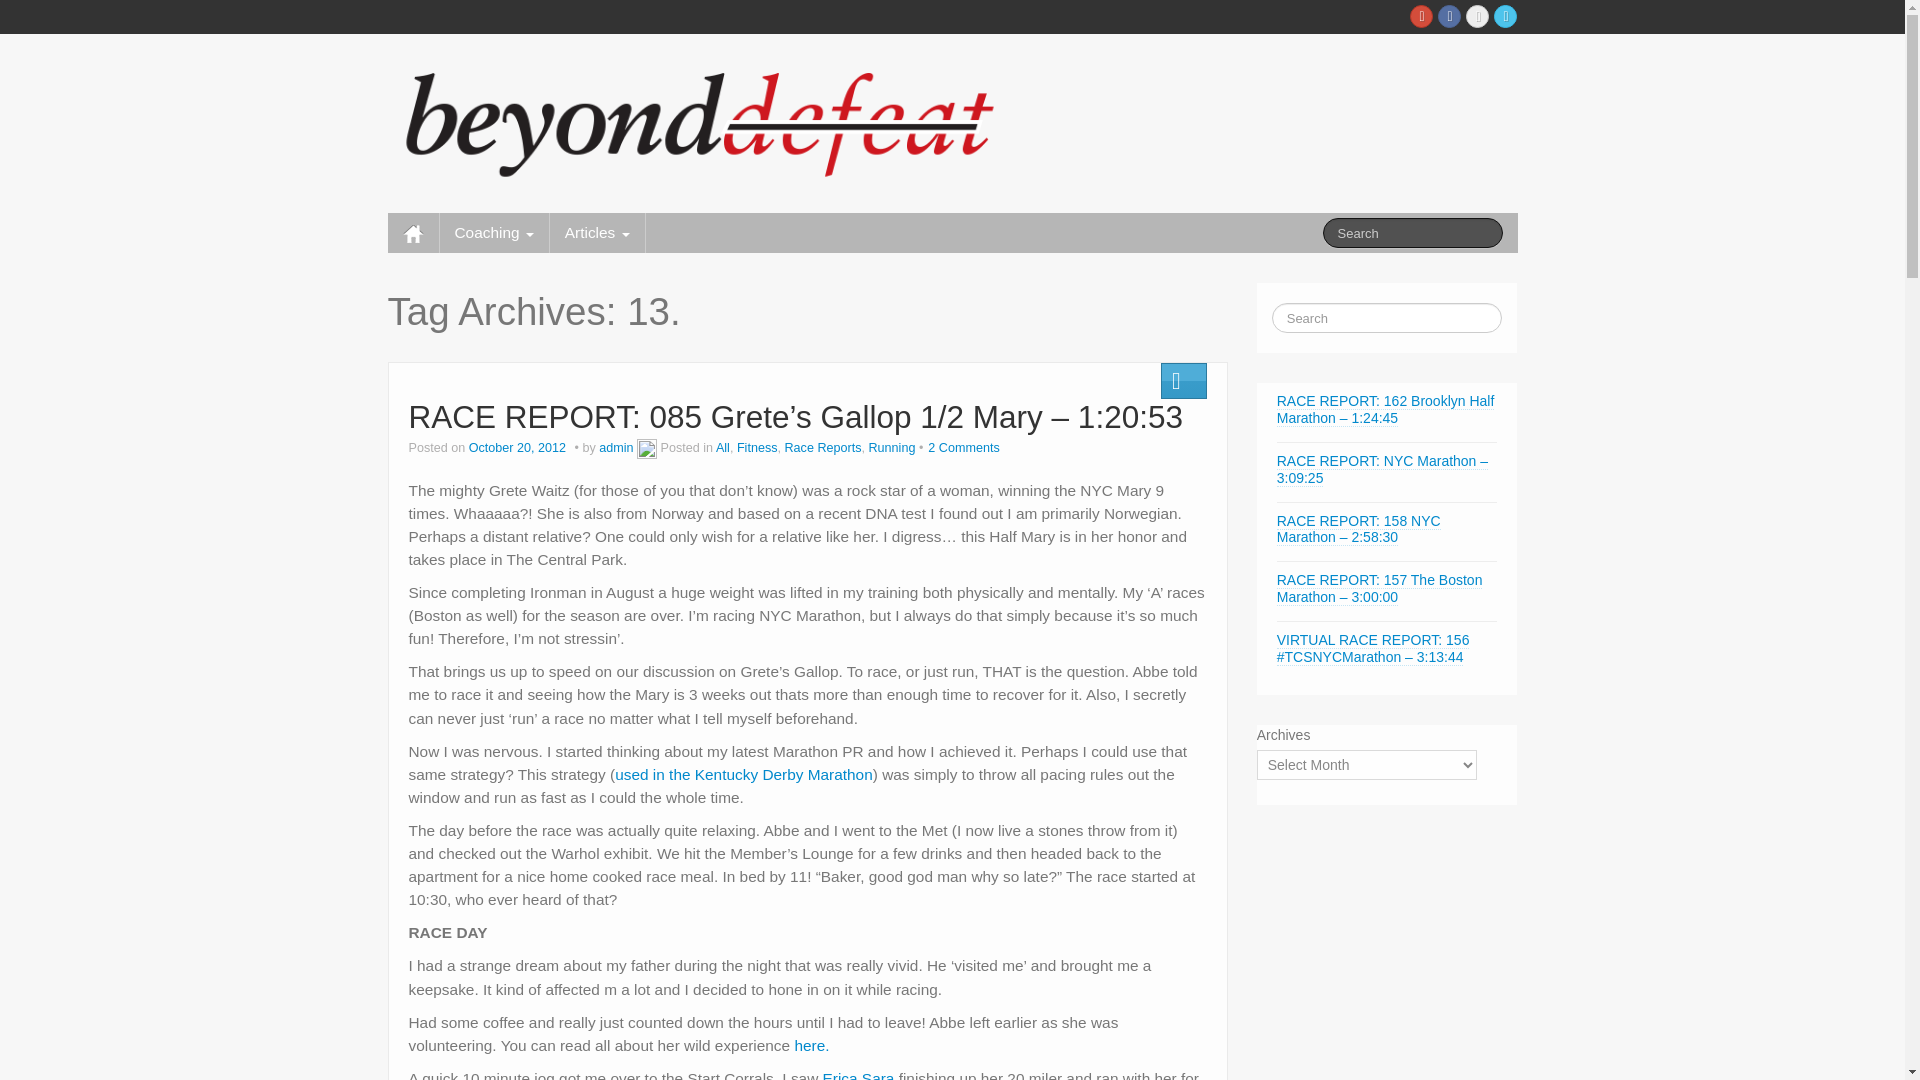 Image resolution: width=1920 pixels, height=1080 pixels. Describe the element at coordinates (616, 447) in the screenshot. I see `View all posts by admin` at that location.